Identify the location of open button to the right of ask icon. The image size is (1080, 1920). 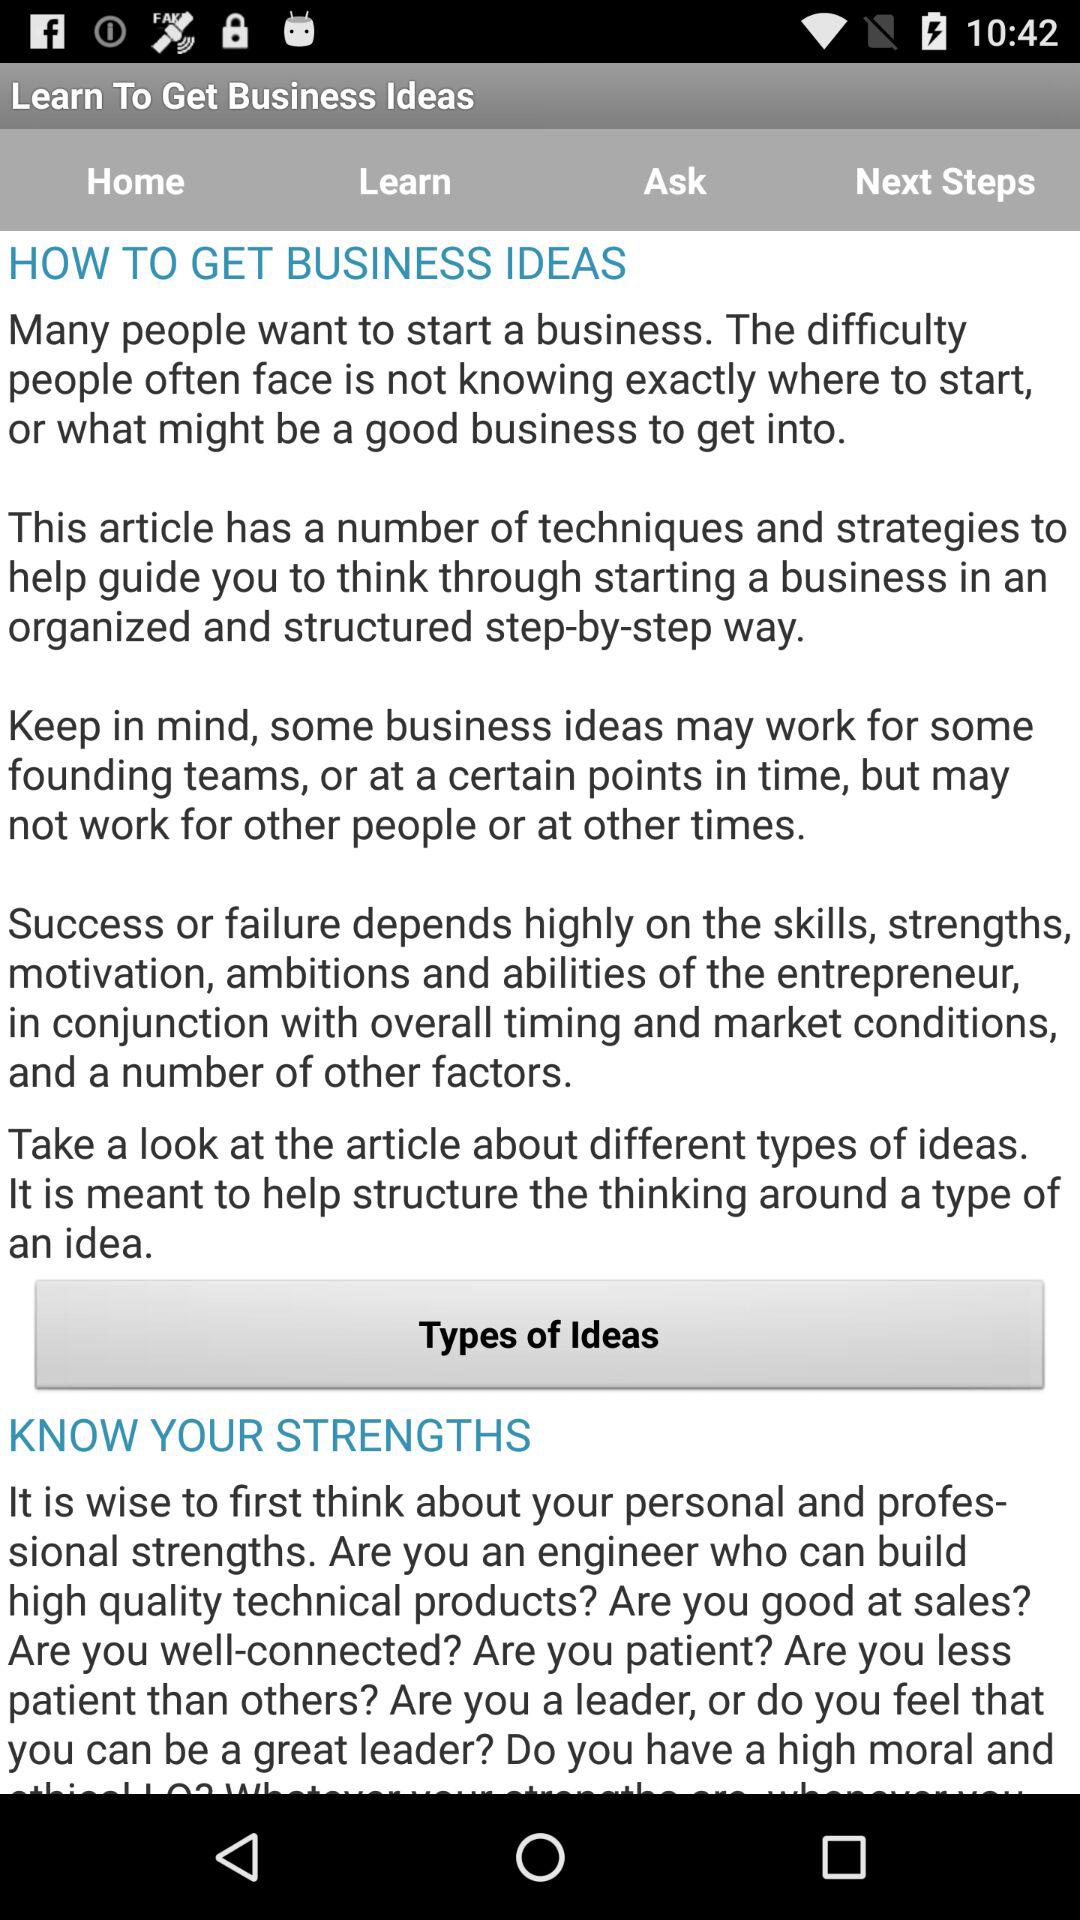
(945, 180).